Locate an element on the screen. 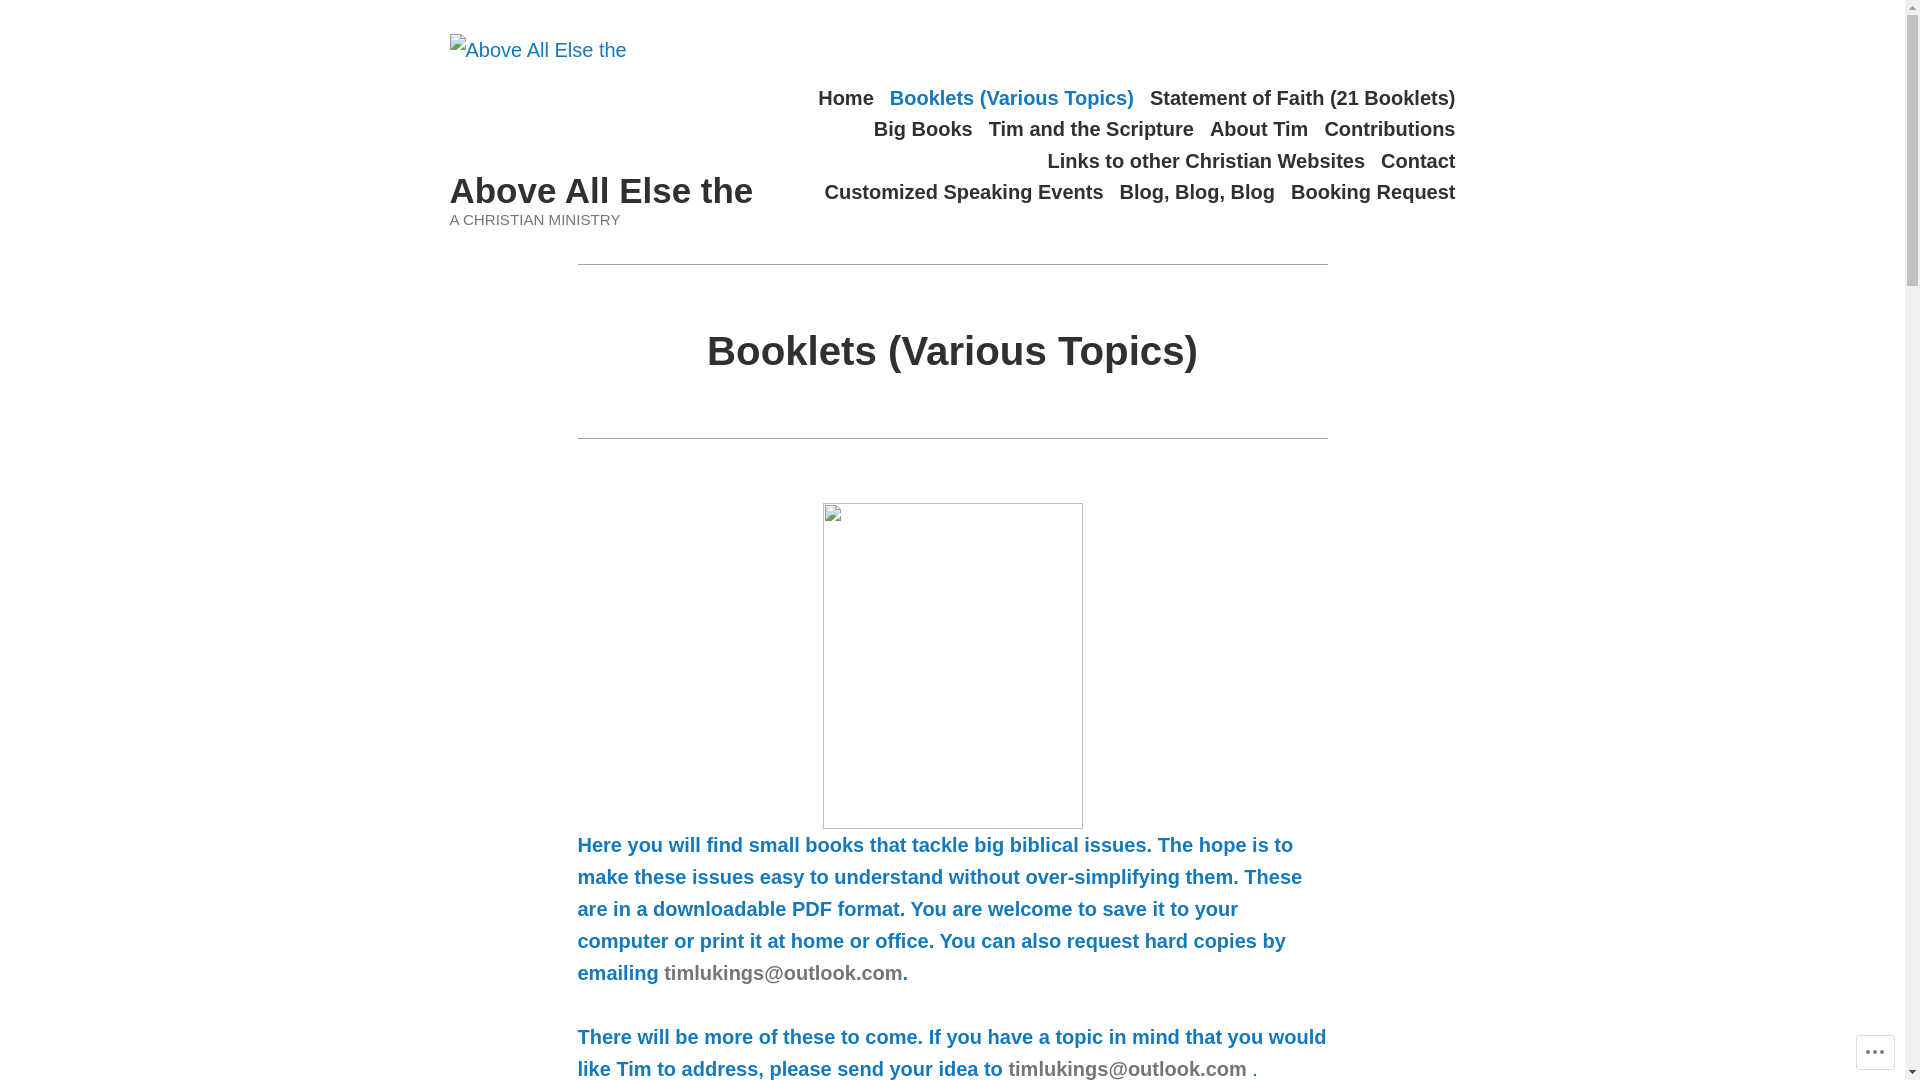 The height and width of the screenshot is (1080, 1920). Customized Speaking Events is located at coordinates (964, 192).